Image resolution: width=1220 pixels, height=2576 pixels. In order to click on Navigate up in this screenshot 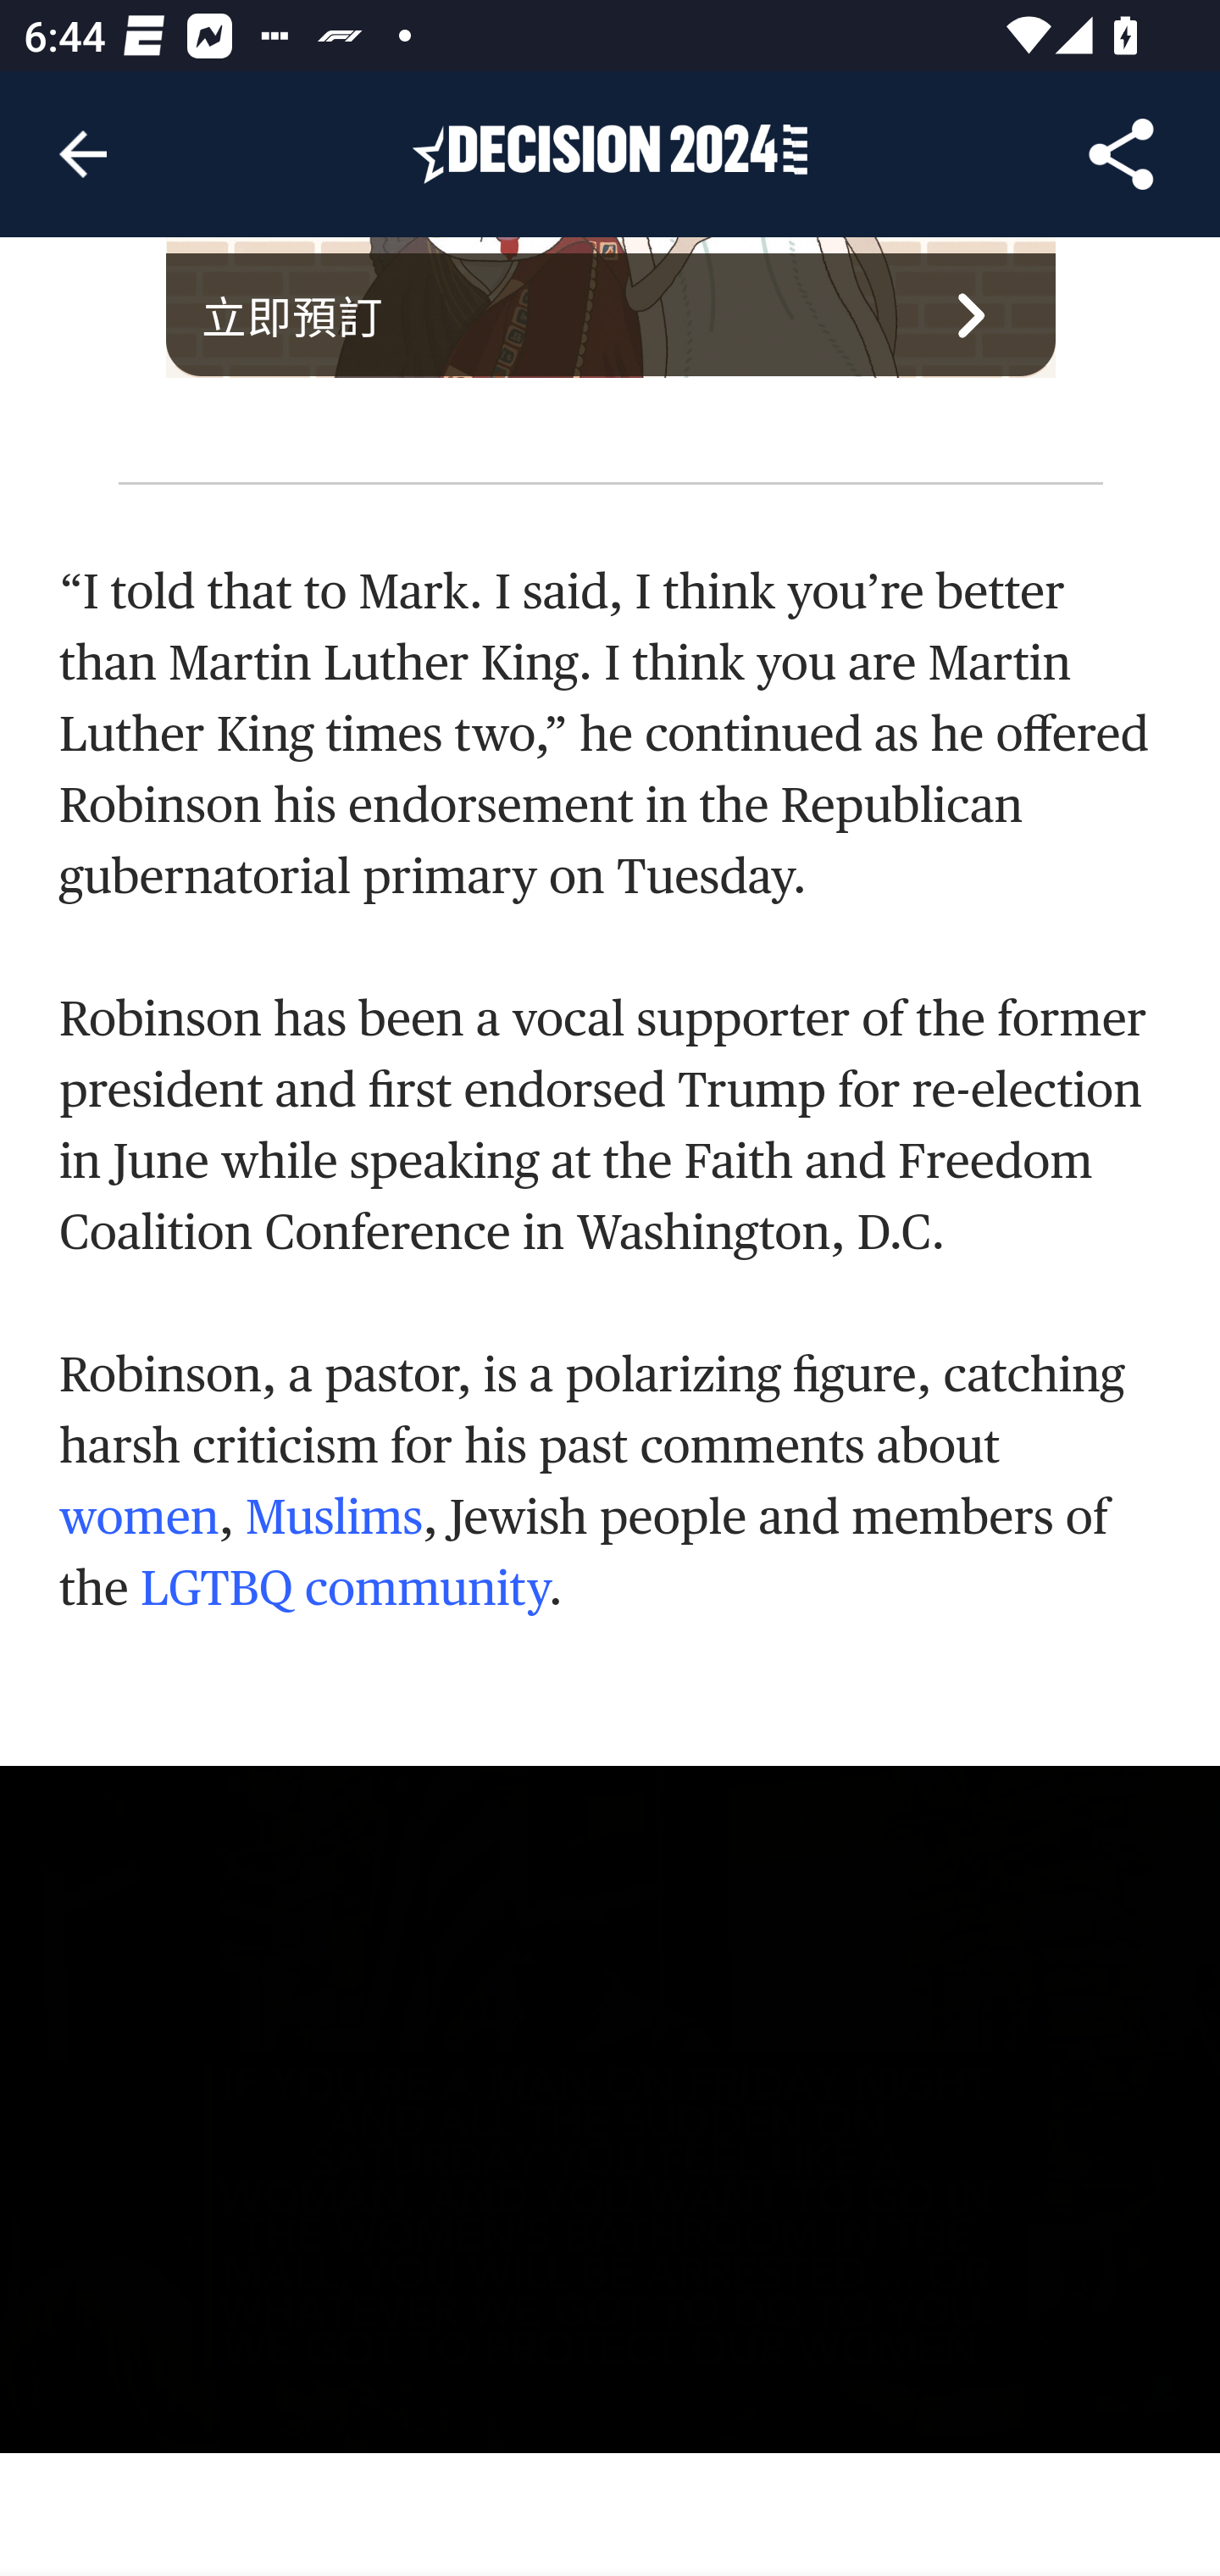, I will do `click(83, 154)`.